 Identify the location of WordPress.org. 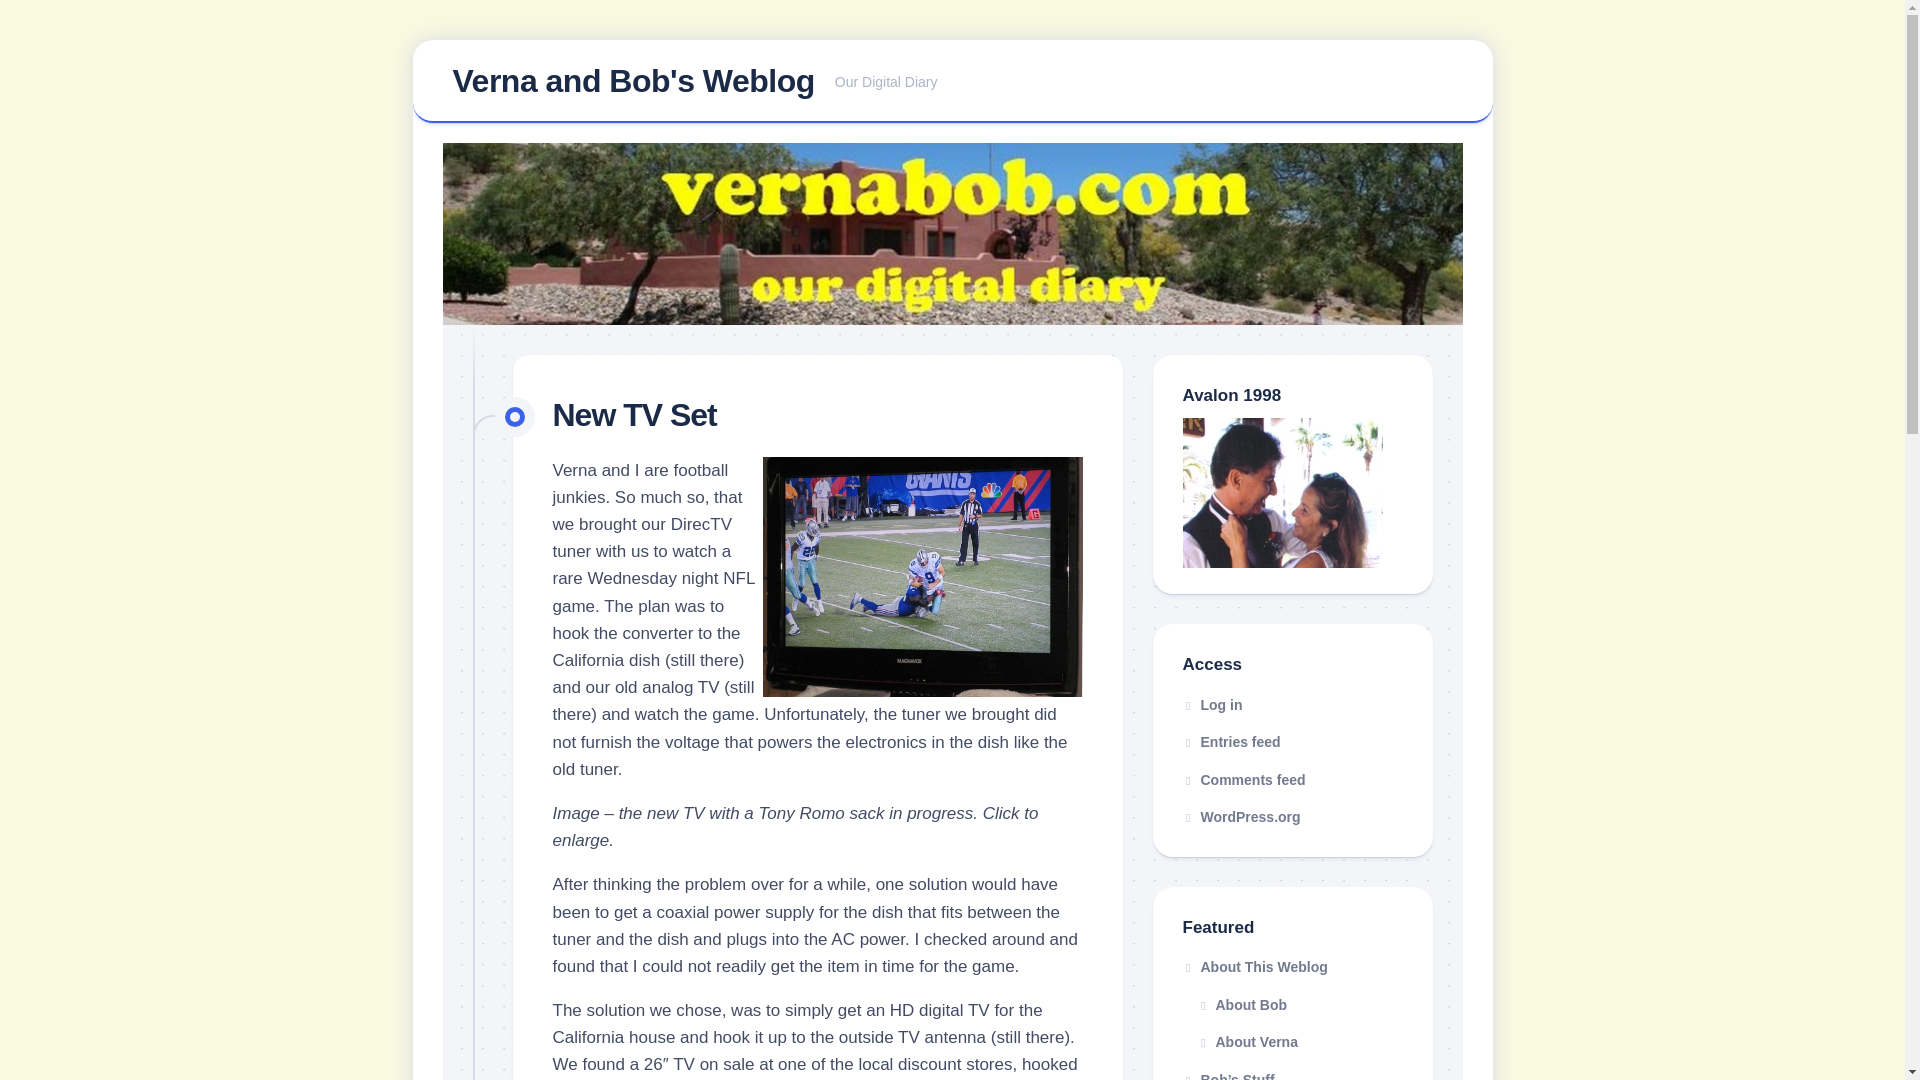
(1240, 816).